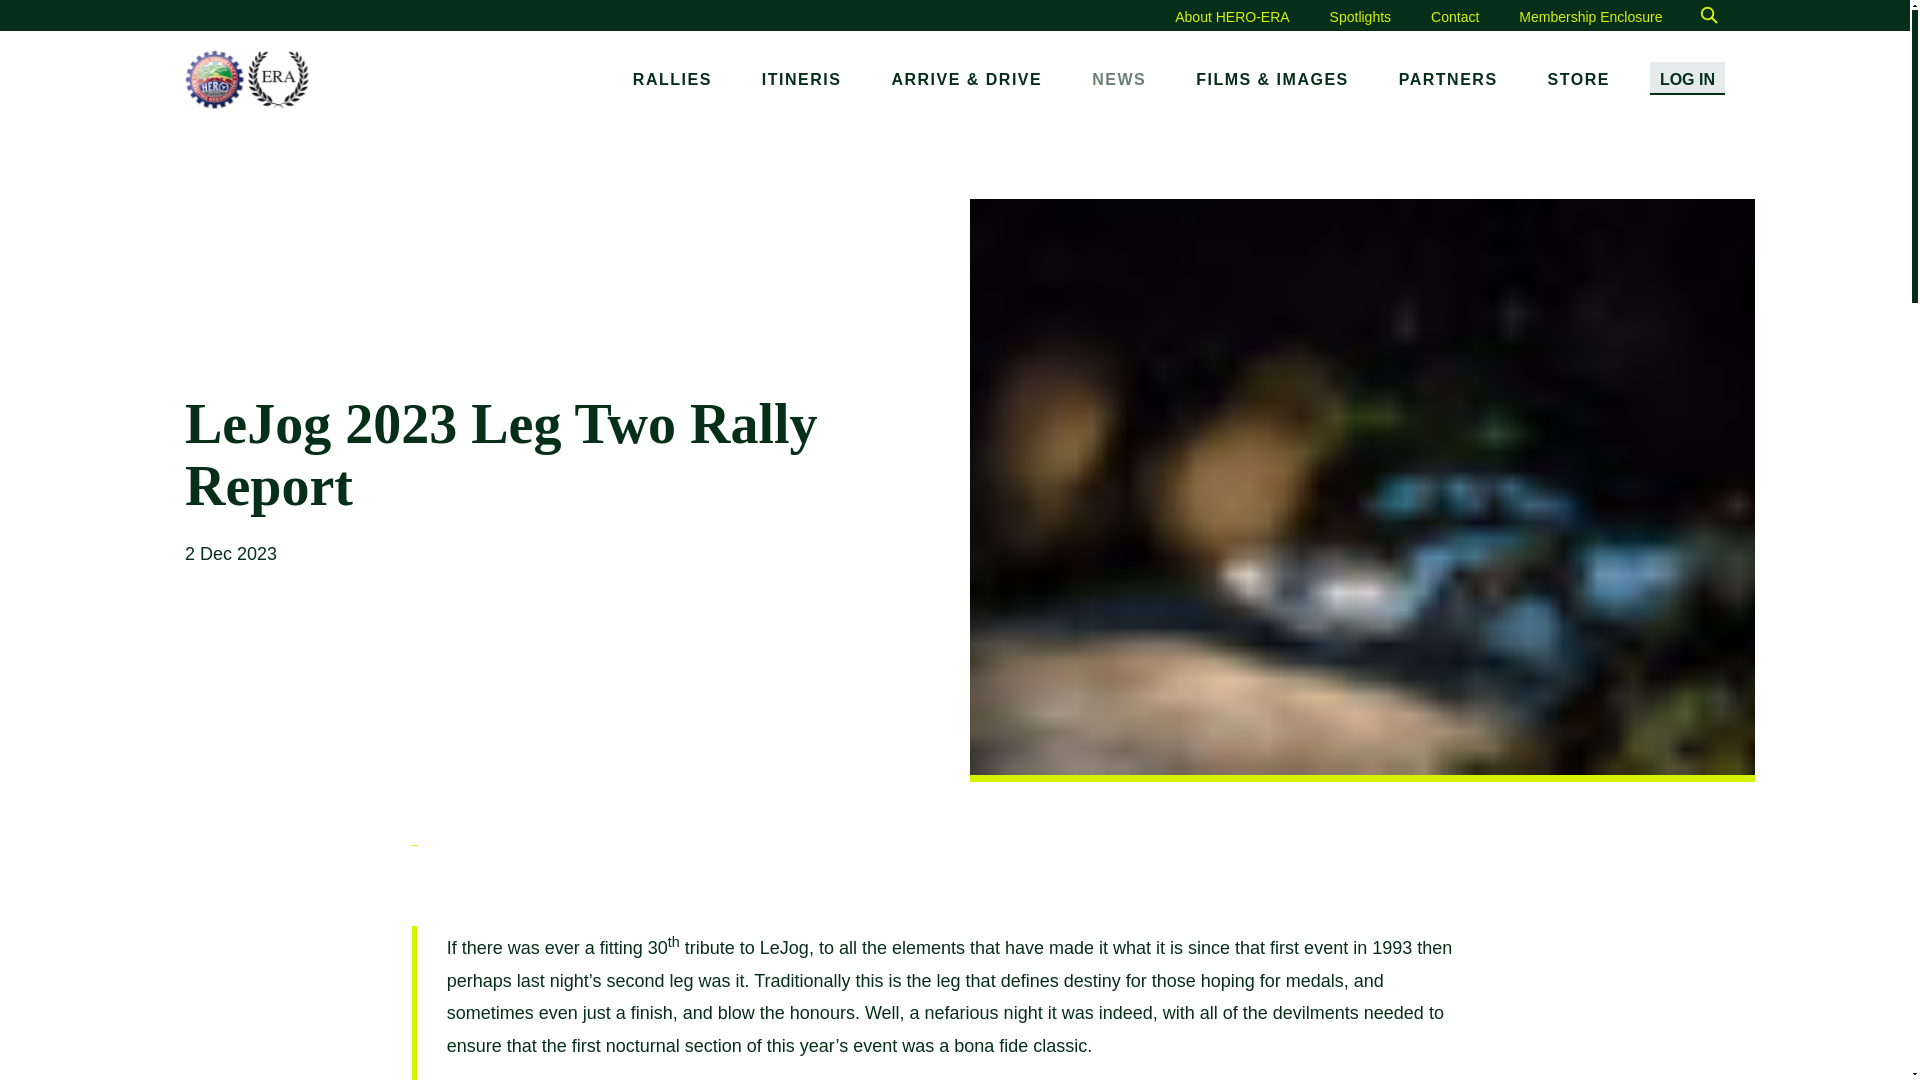 This screenshot has height=1080, width=1920. Describe the element at coordinates (1454, 16) in the screenshot. I see `Contact` at that location.